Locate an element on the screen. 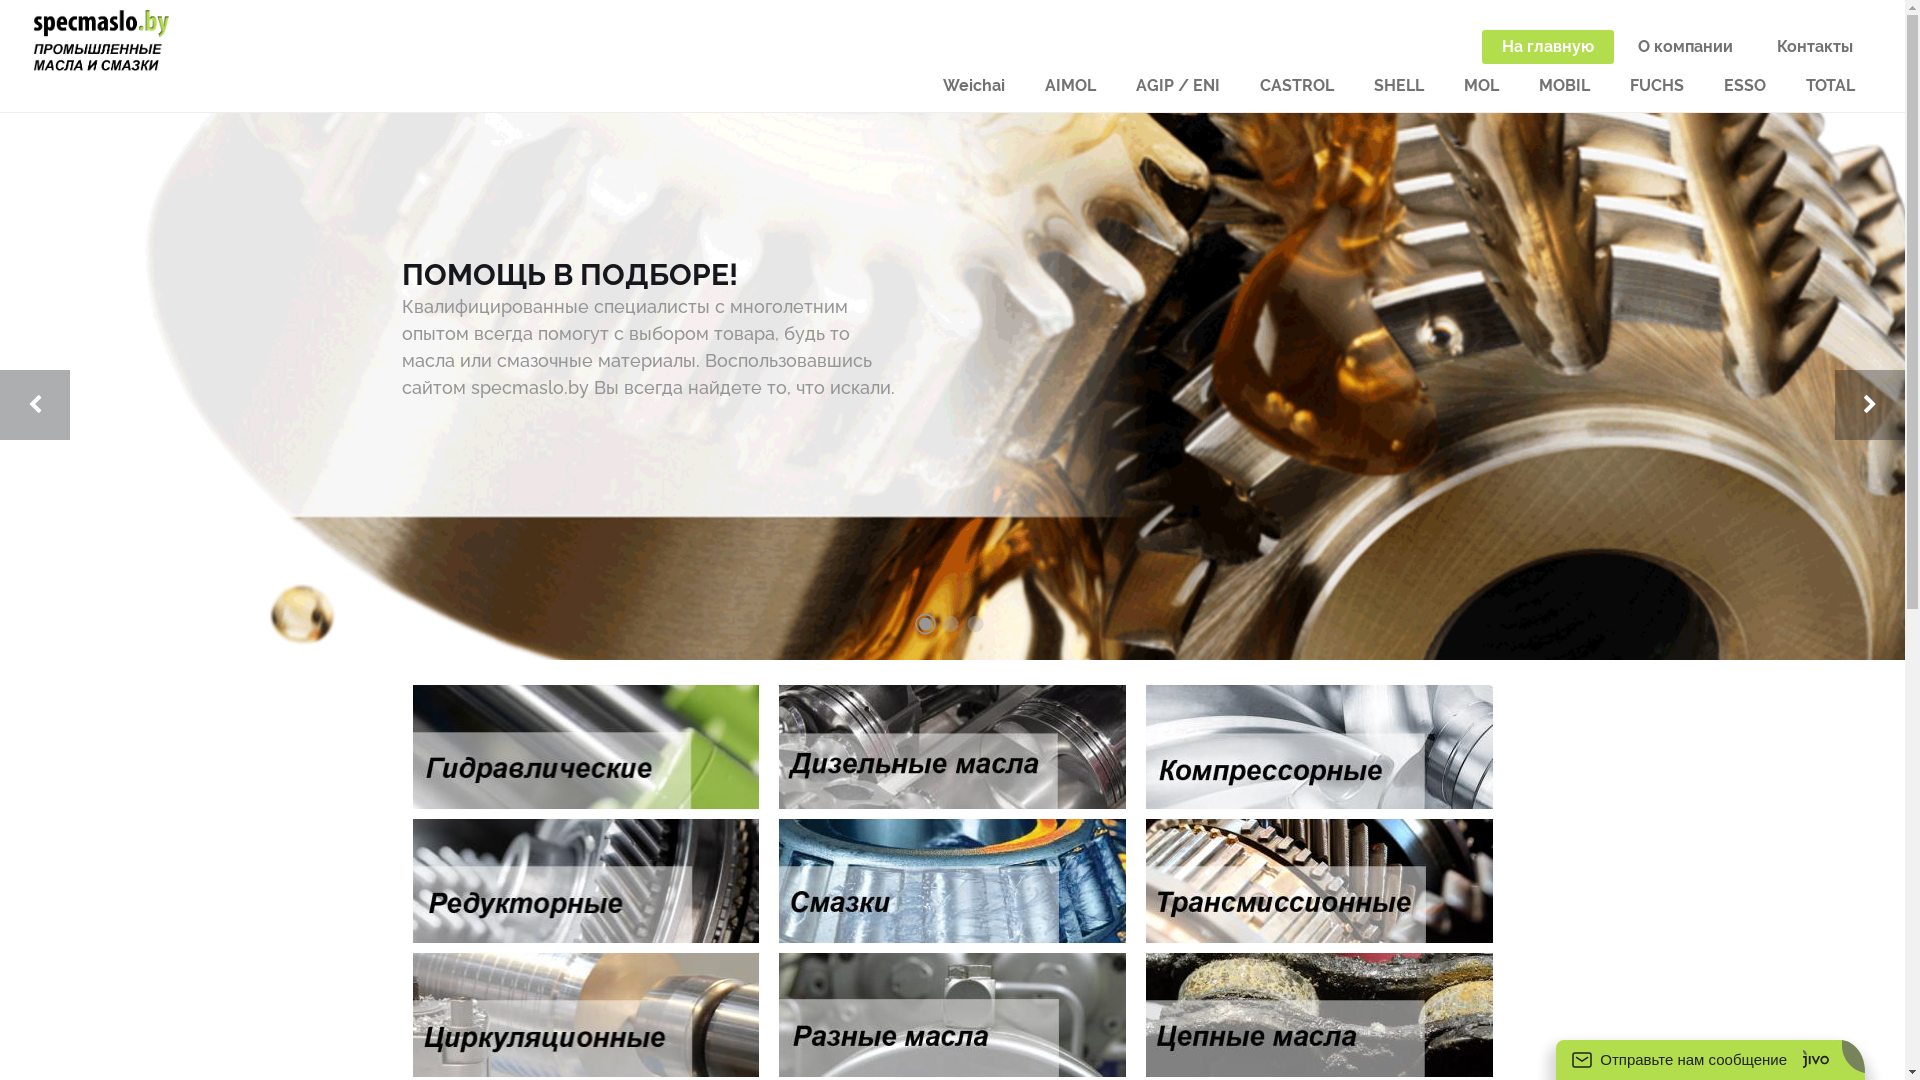  FUCHS is located at coordinates (1657, 86).